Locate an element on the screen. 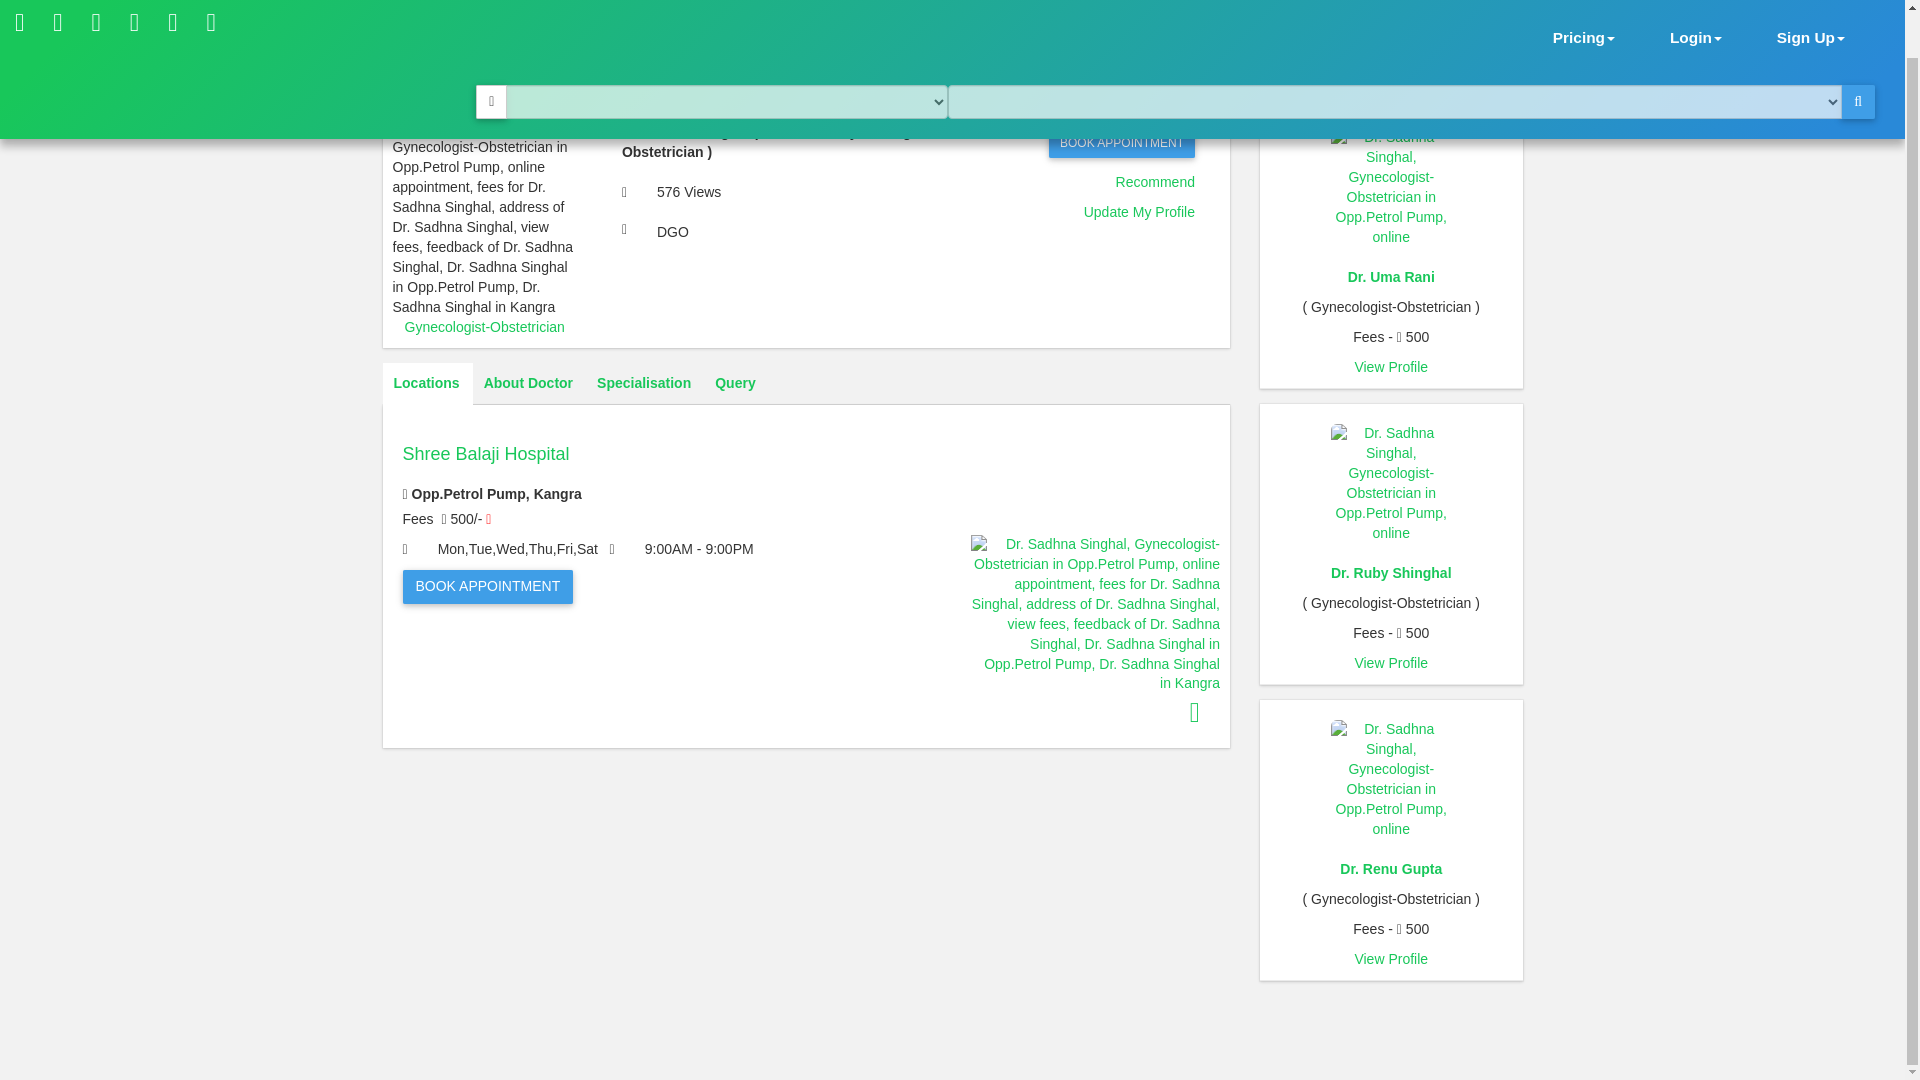 This screenshot has height=1080, width=1920. Recommend is located at coordinates (1154, 182).